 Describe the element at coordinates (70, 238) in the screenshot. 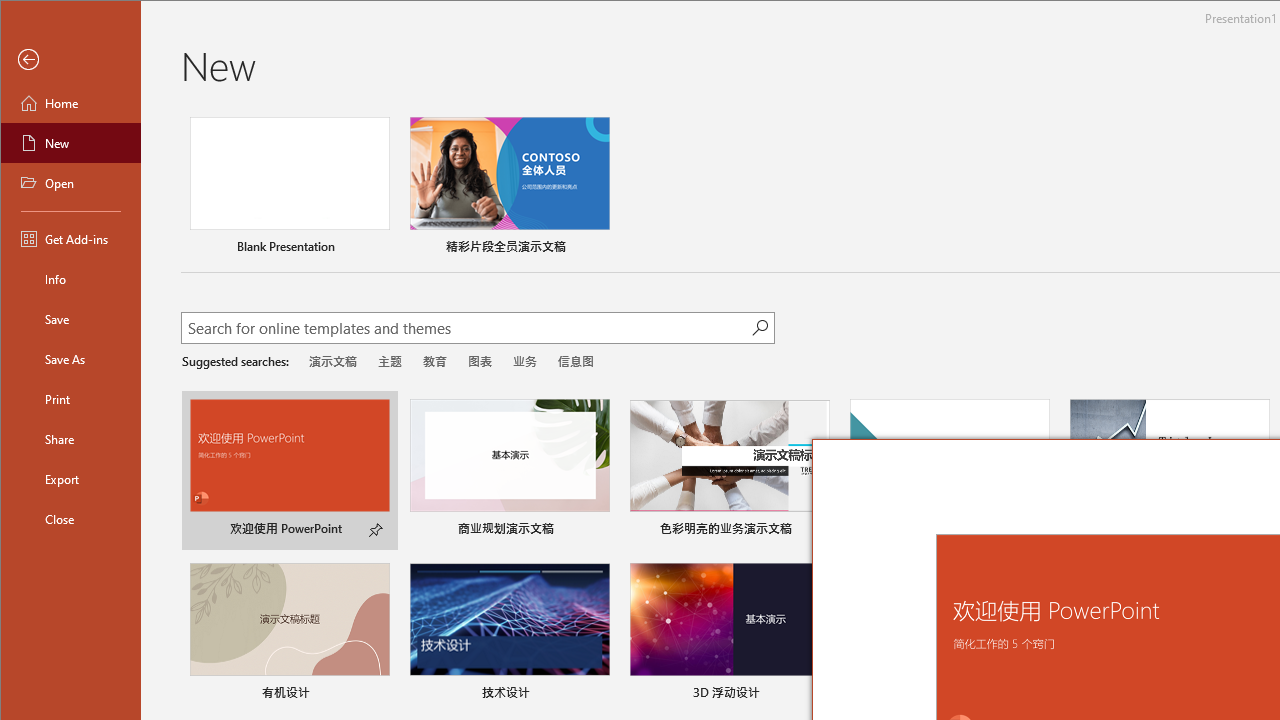

I see `Get Add-ins` at that location.